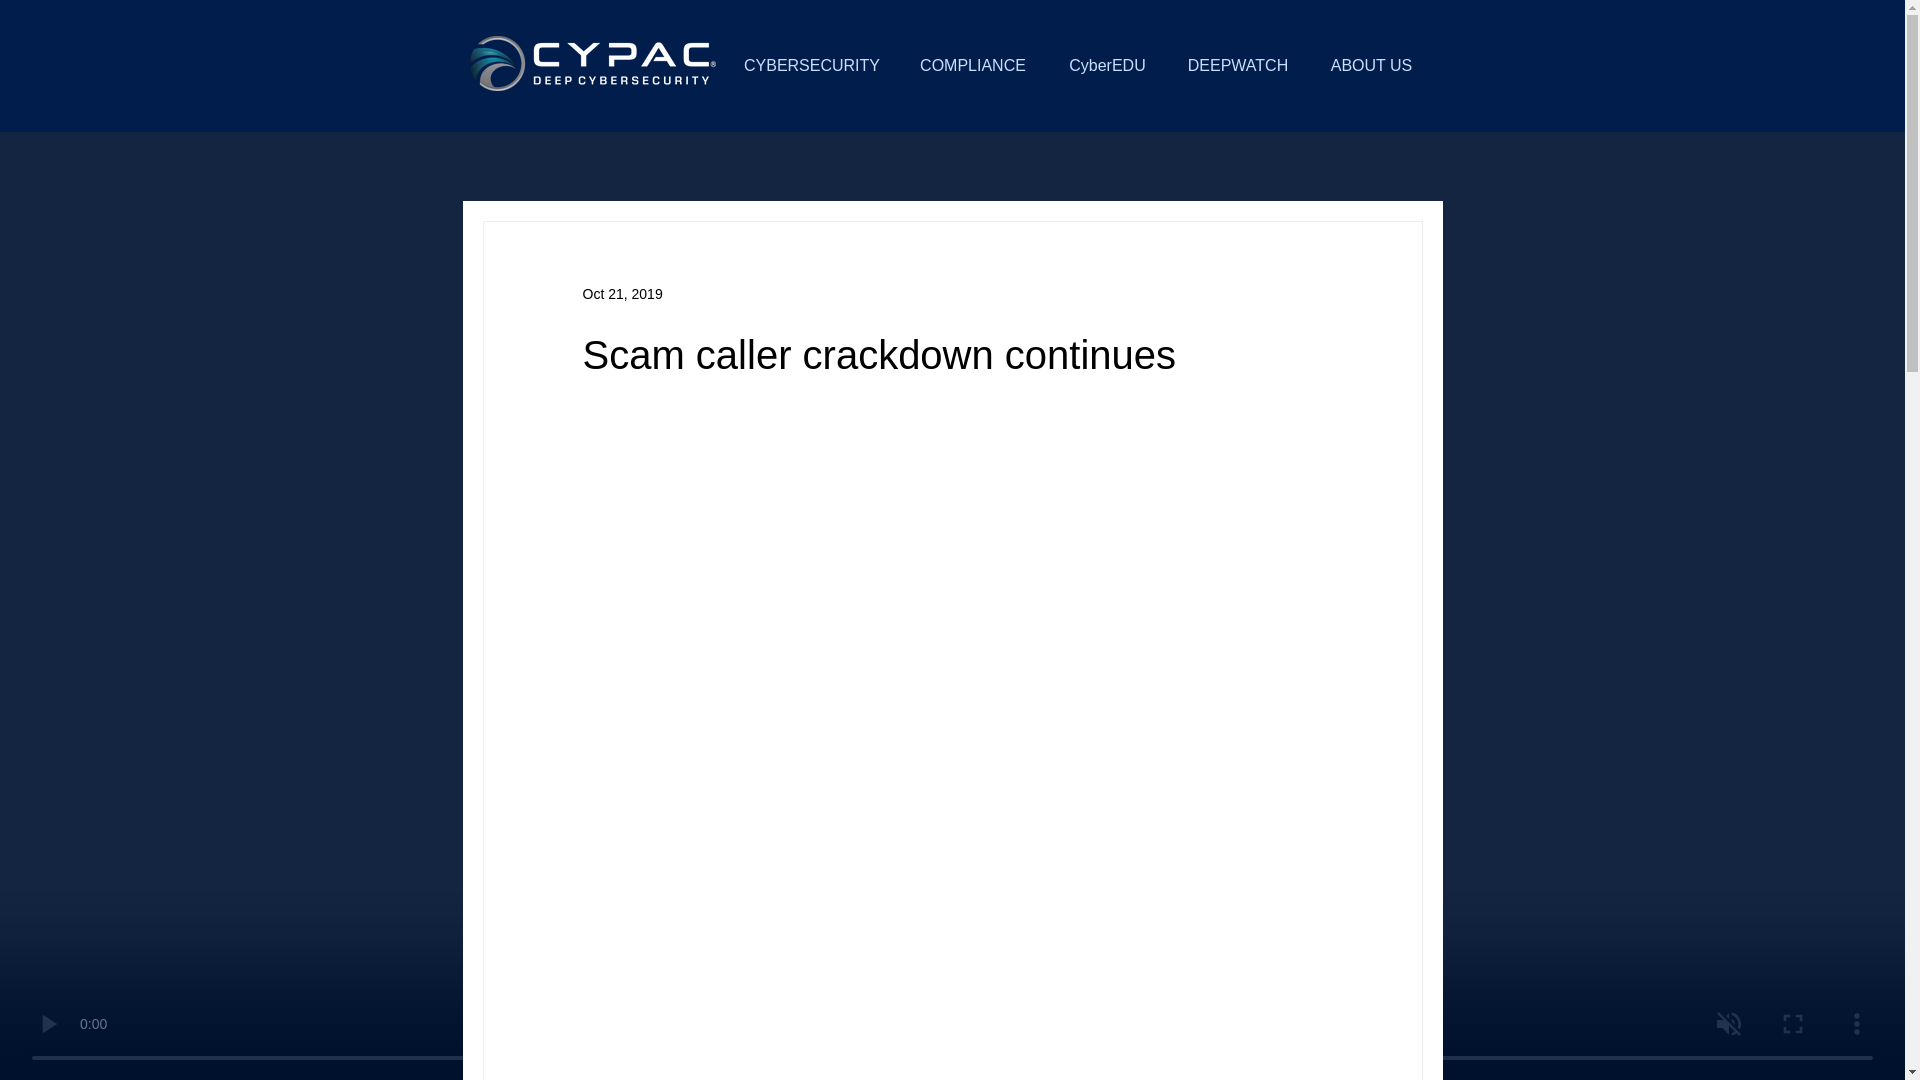 Image resolution: width=1920 pixels, height=1080 pixels. What do you see at coordinates (952, 904) in the screenshot?
I see `remote content` at bounding box center [952, 904].